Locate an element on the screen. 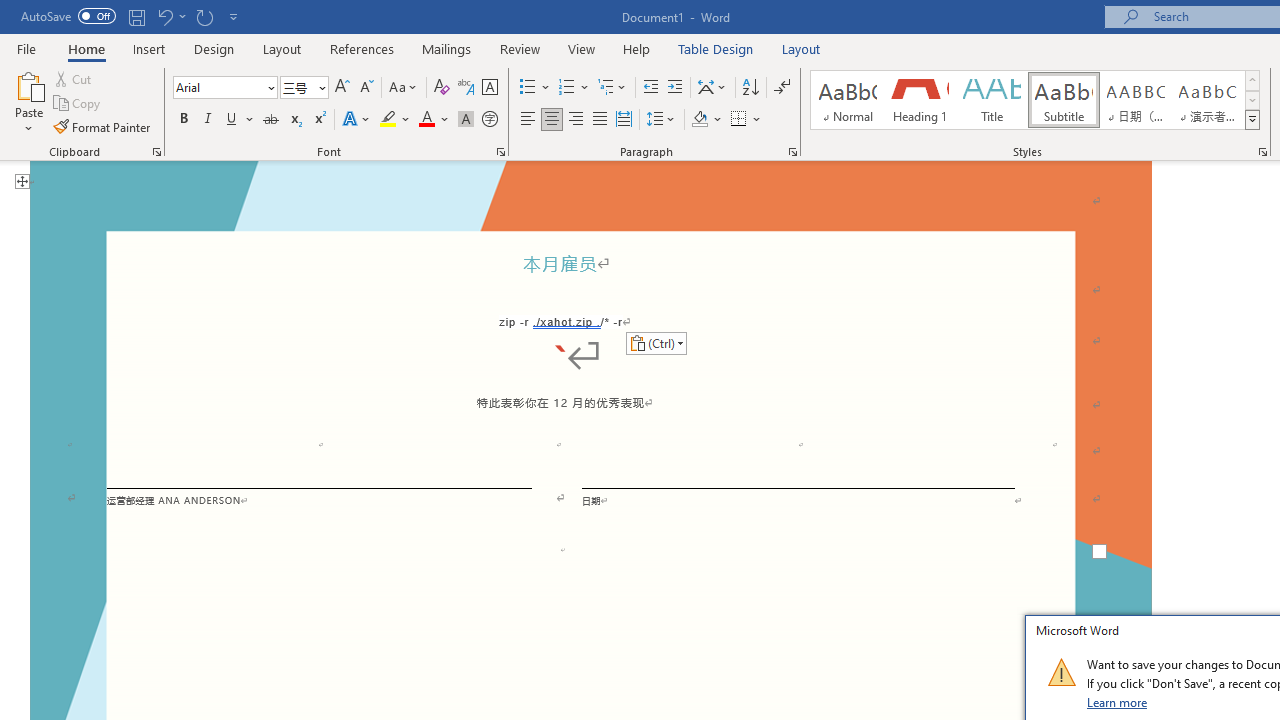 The height and width of the screenshot is (720, 1280). Undo Paste is located at coordinates (170, 16).